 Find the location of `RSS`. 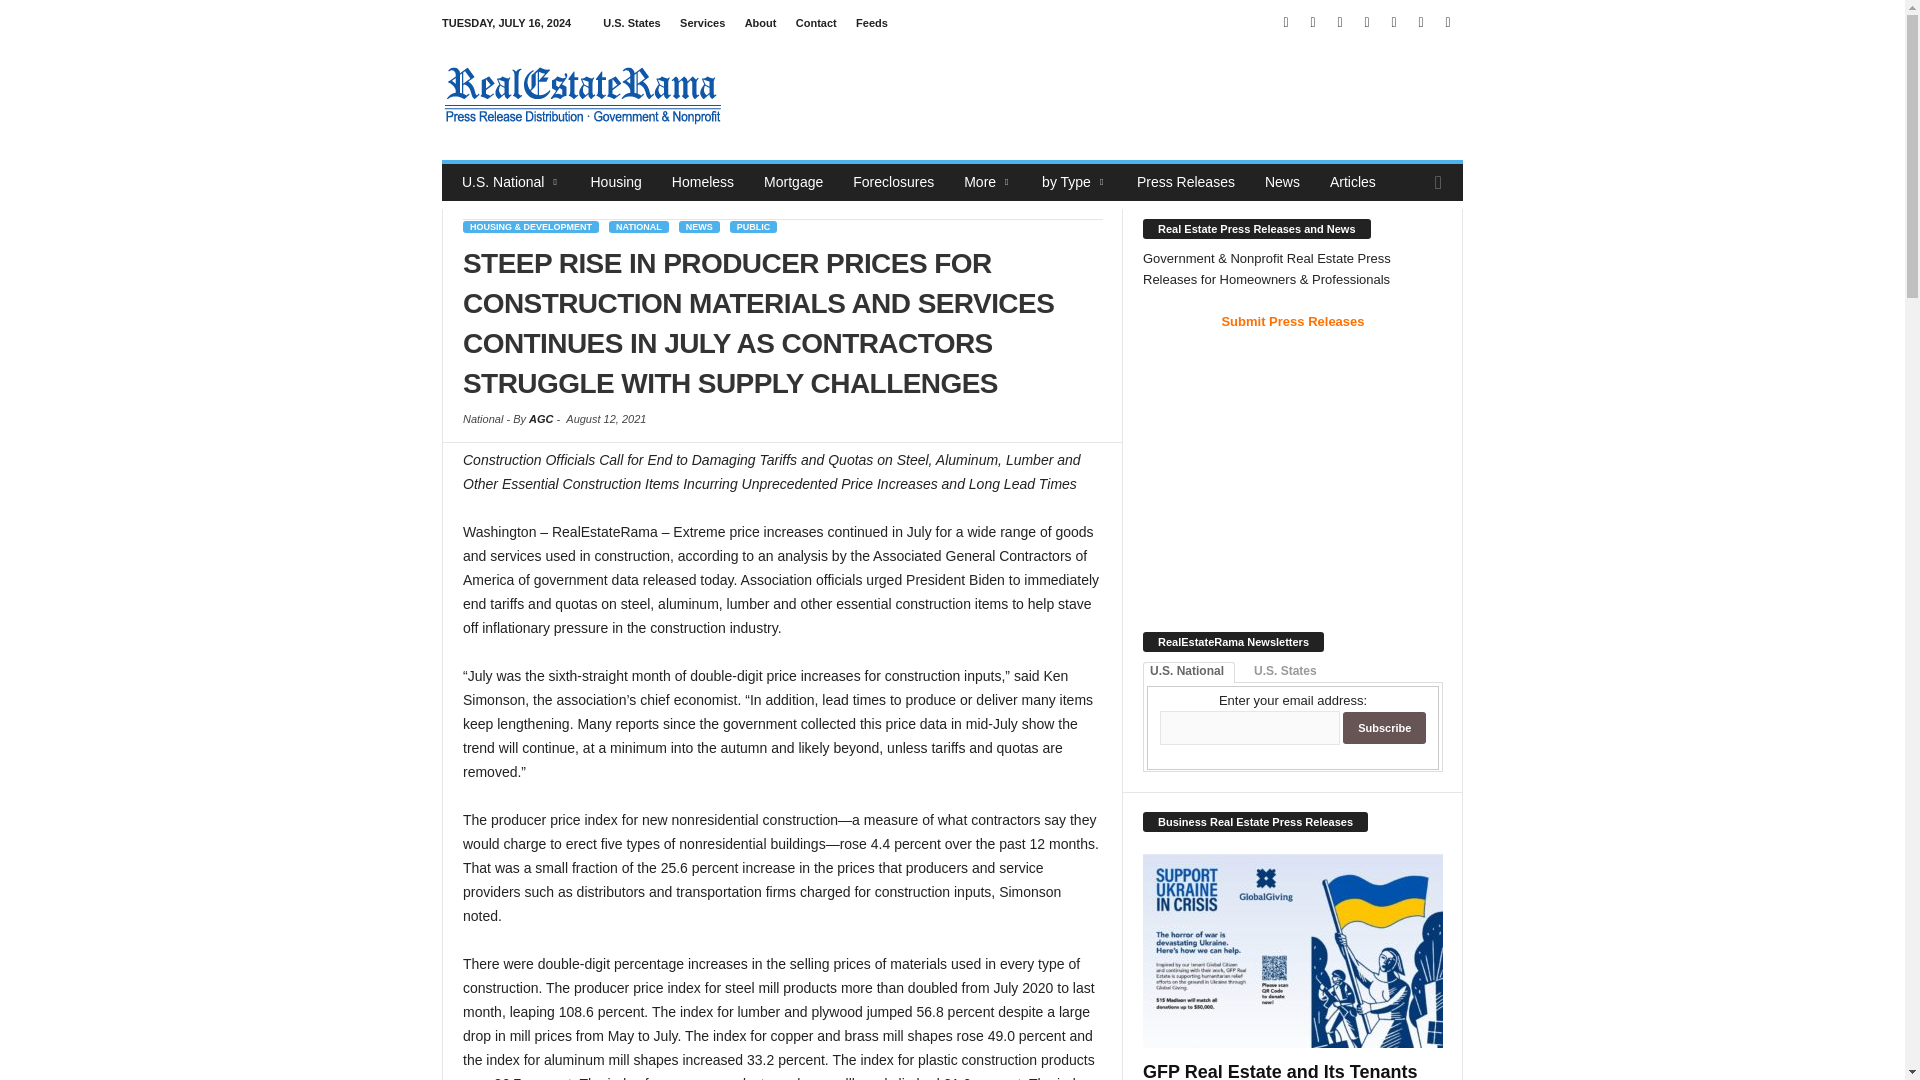

RSS is located at coordinates (1394, 22).